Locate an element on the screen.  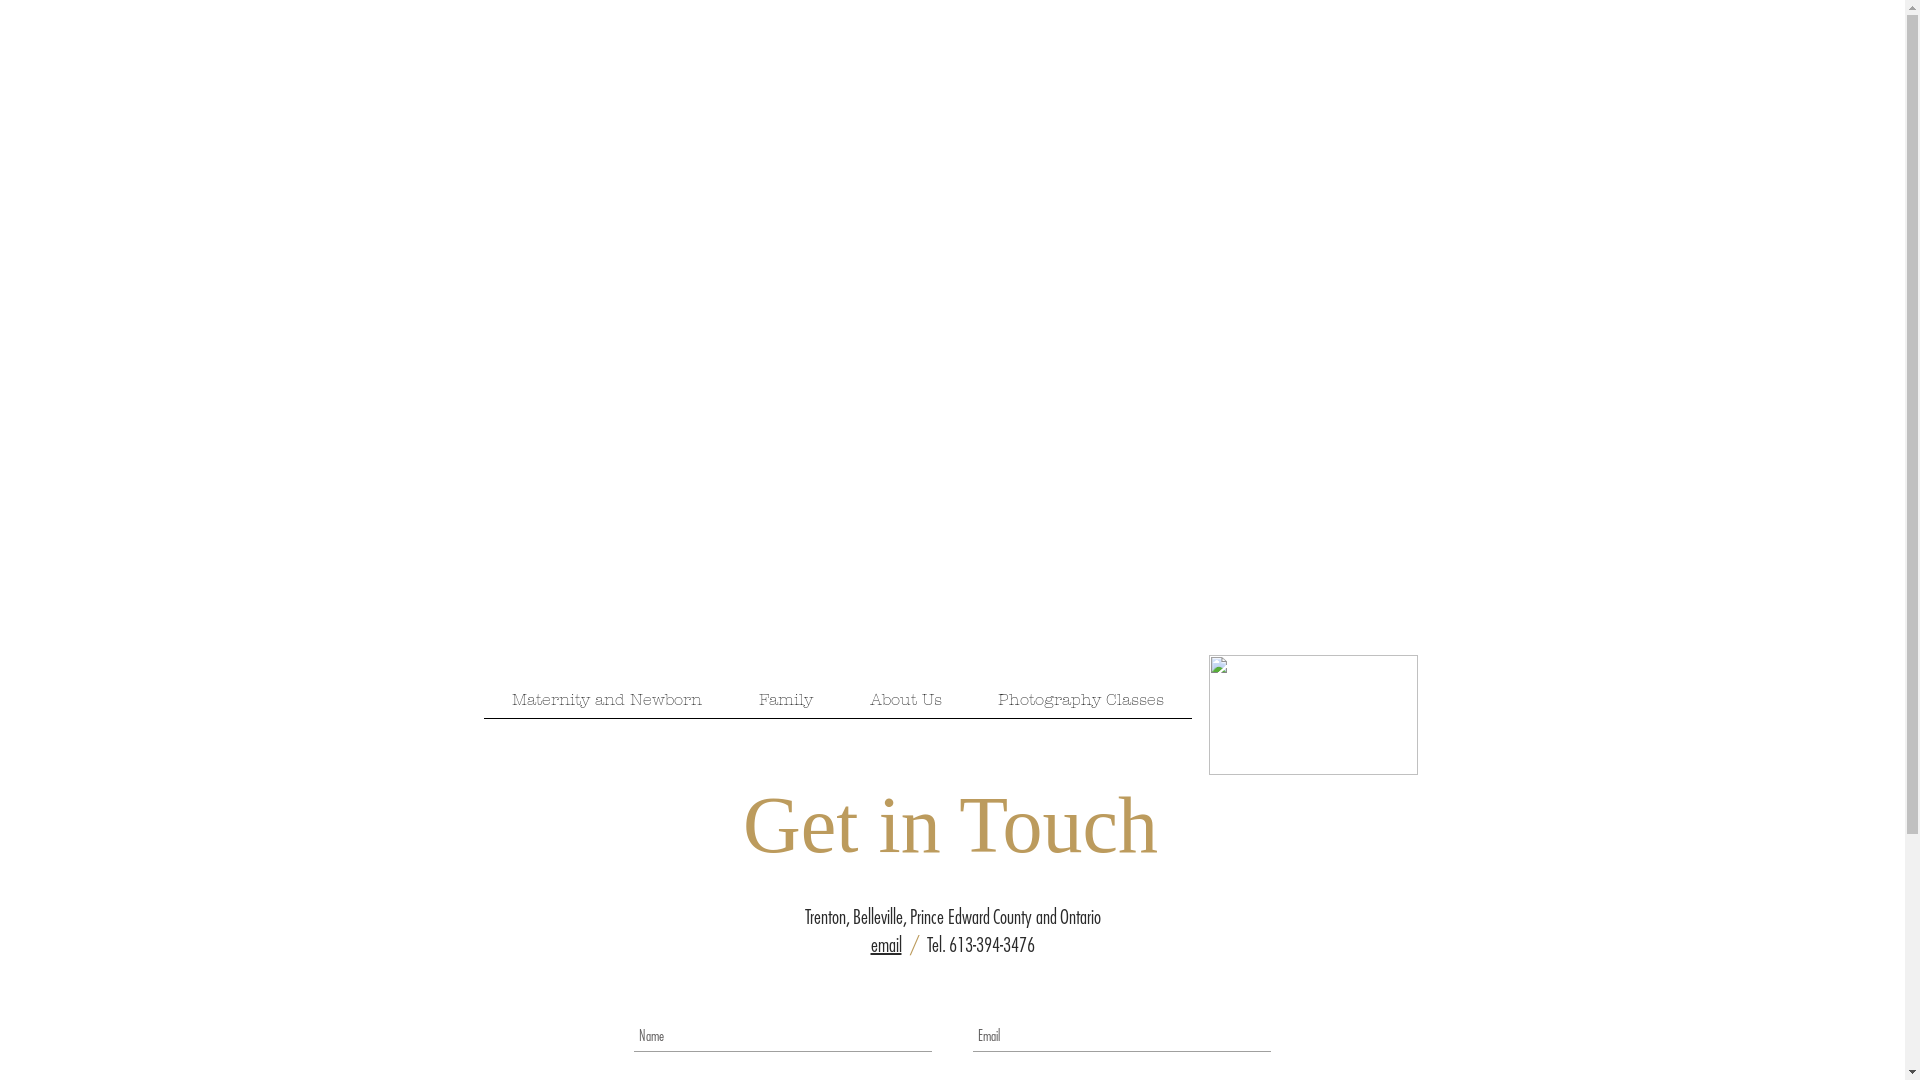
Family is located at coordinates (786, 706).